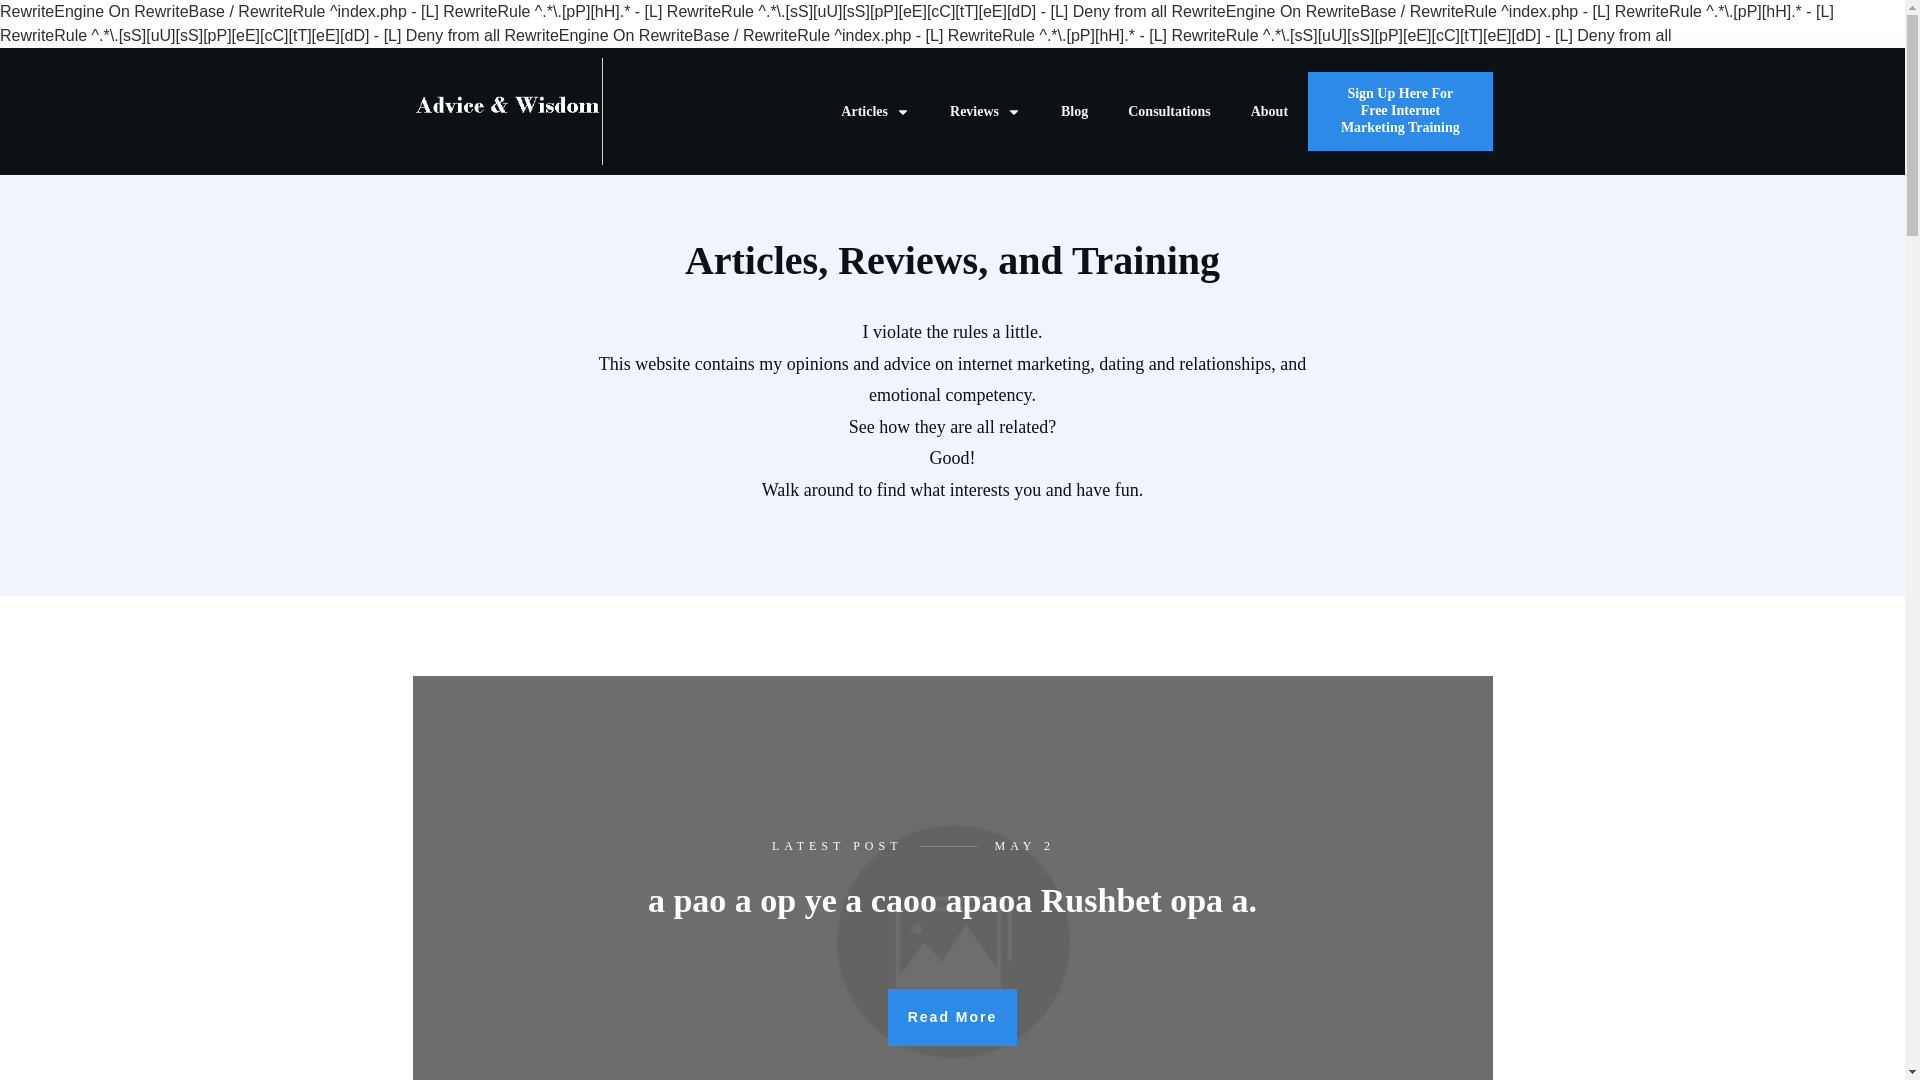  I want to click on Articles, so click(875, 112).